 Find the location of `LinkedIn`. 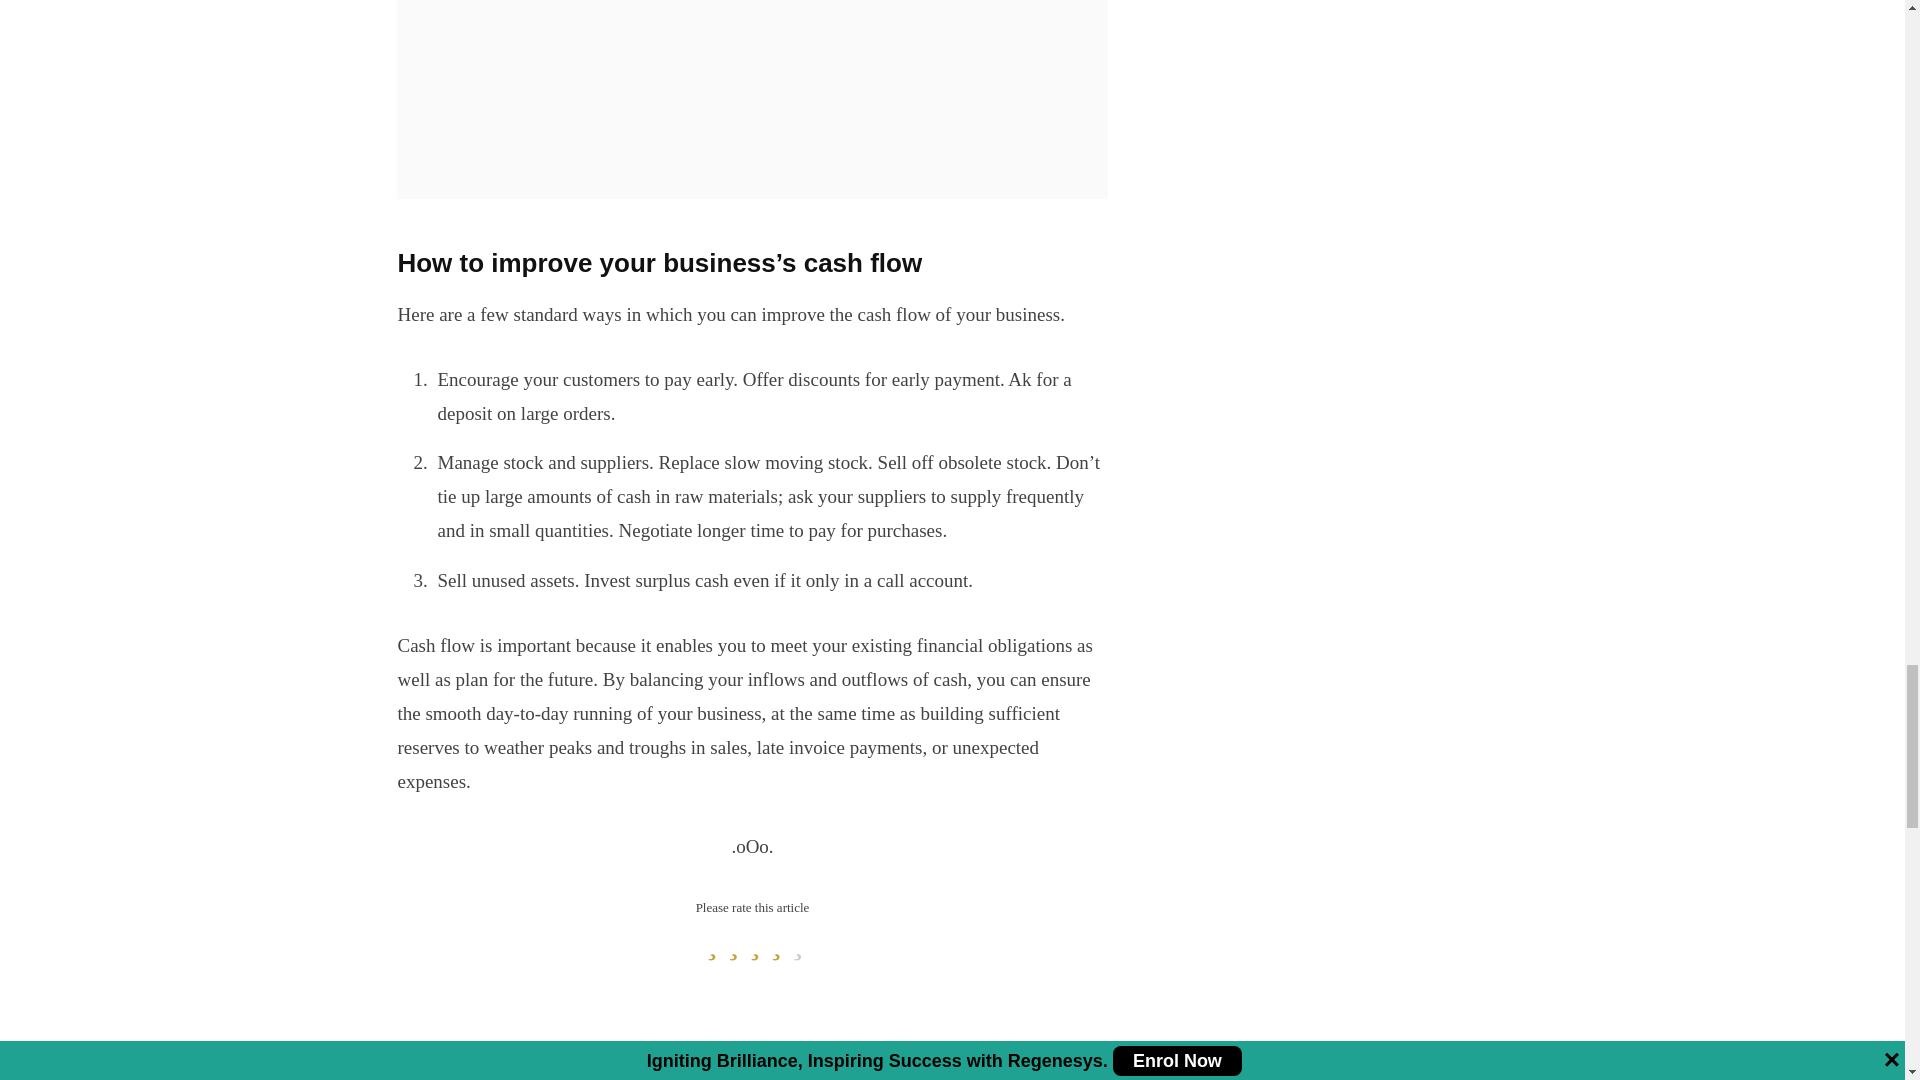

LinkedIn is located at coordinates (460, 1074).